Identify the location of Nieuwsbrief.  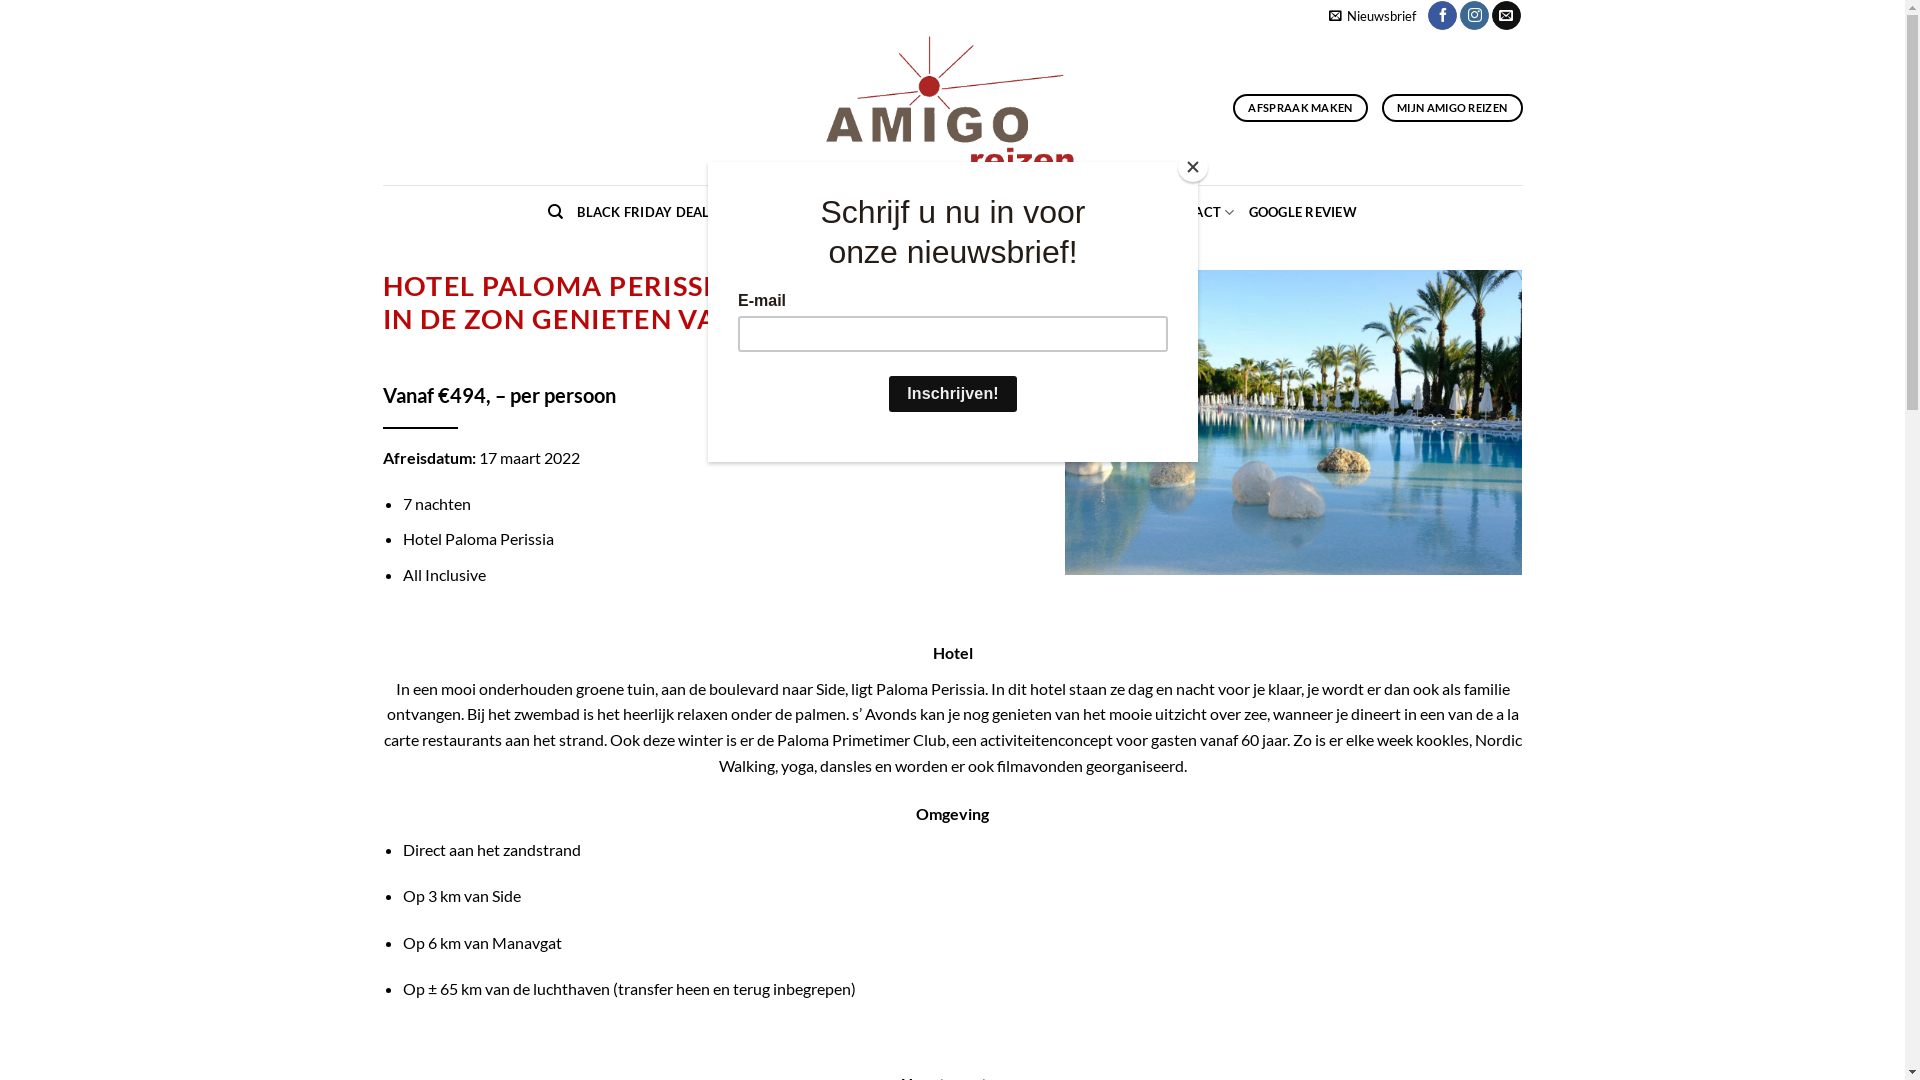
(1372, 15).